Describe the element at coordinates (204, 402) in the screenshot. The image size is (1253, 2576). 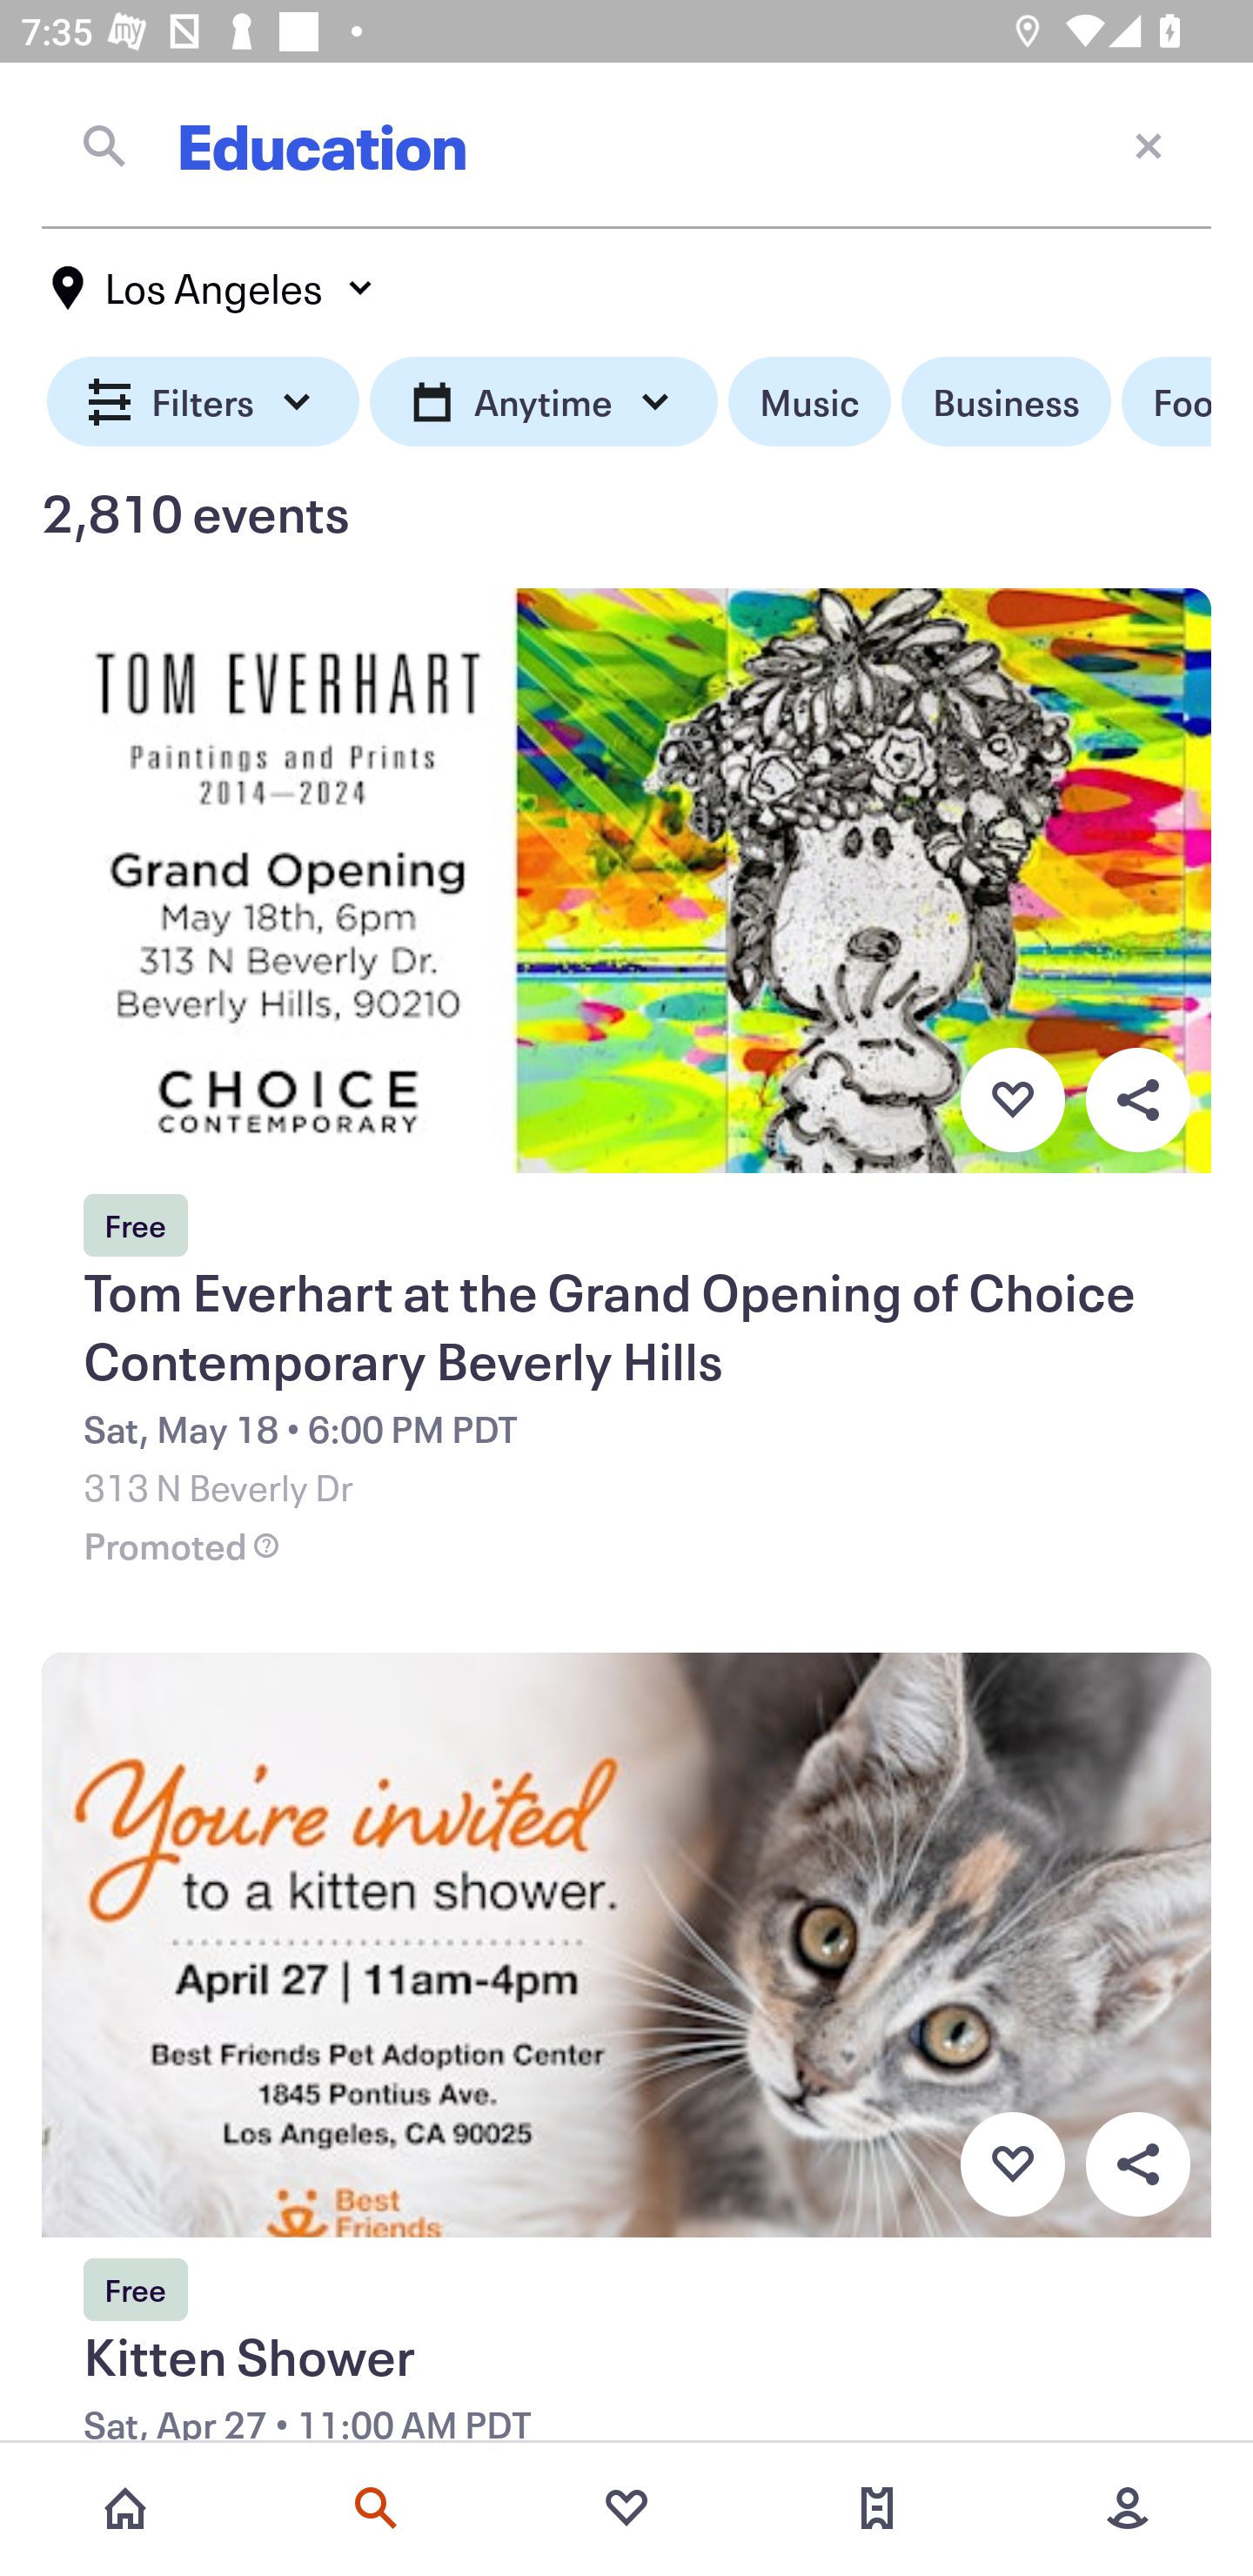
I see `Filters` at that location.